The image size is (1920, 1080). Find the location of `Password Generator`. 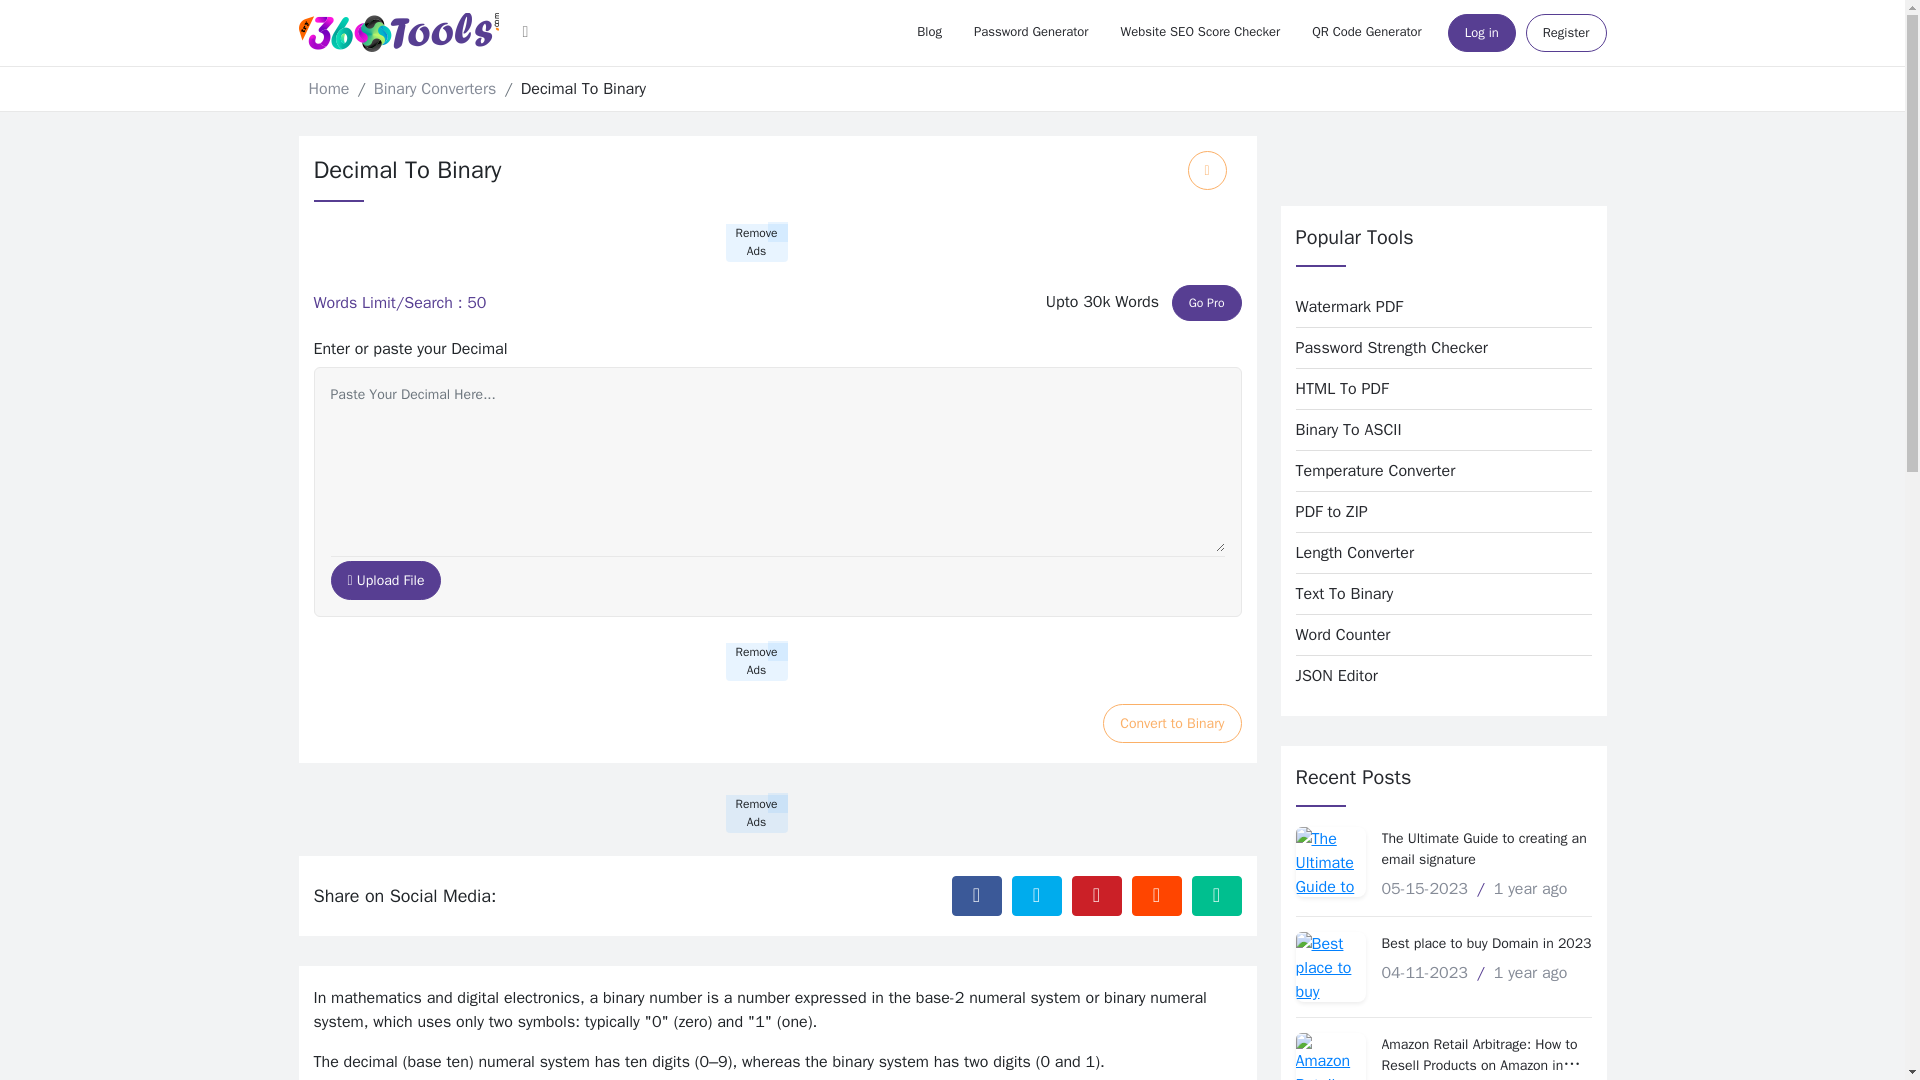

Password Generator is located at coordinates (1032, 32).